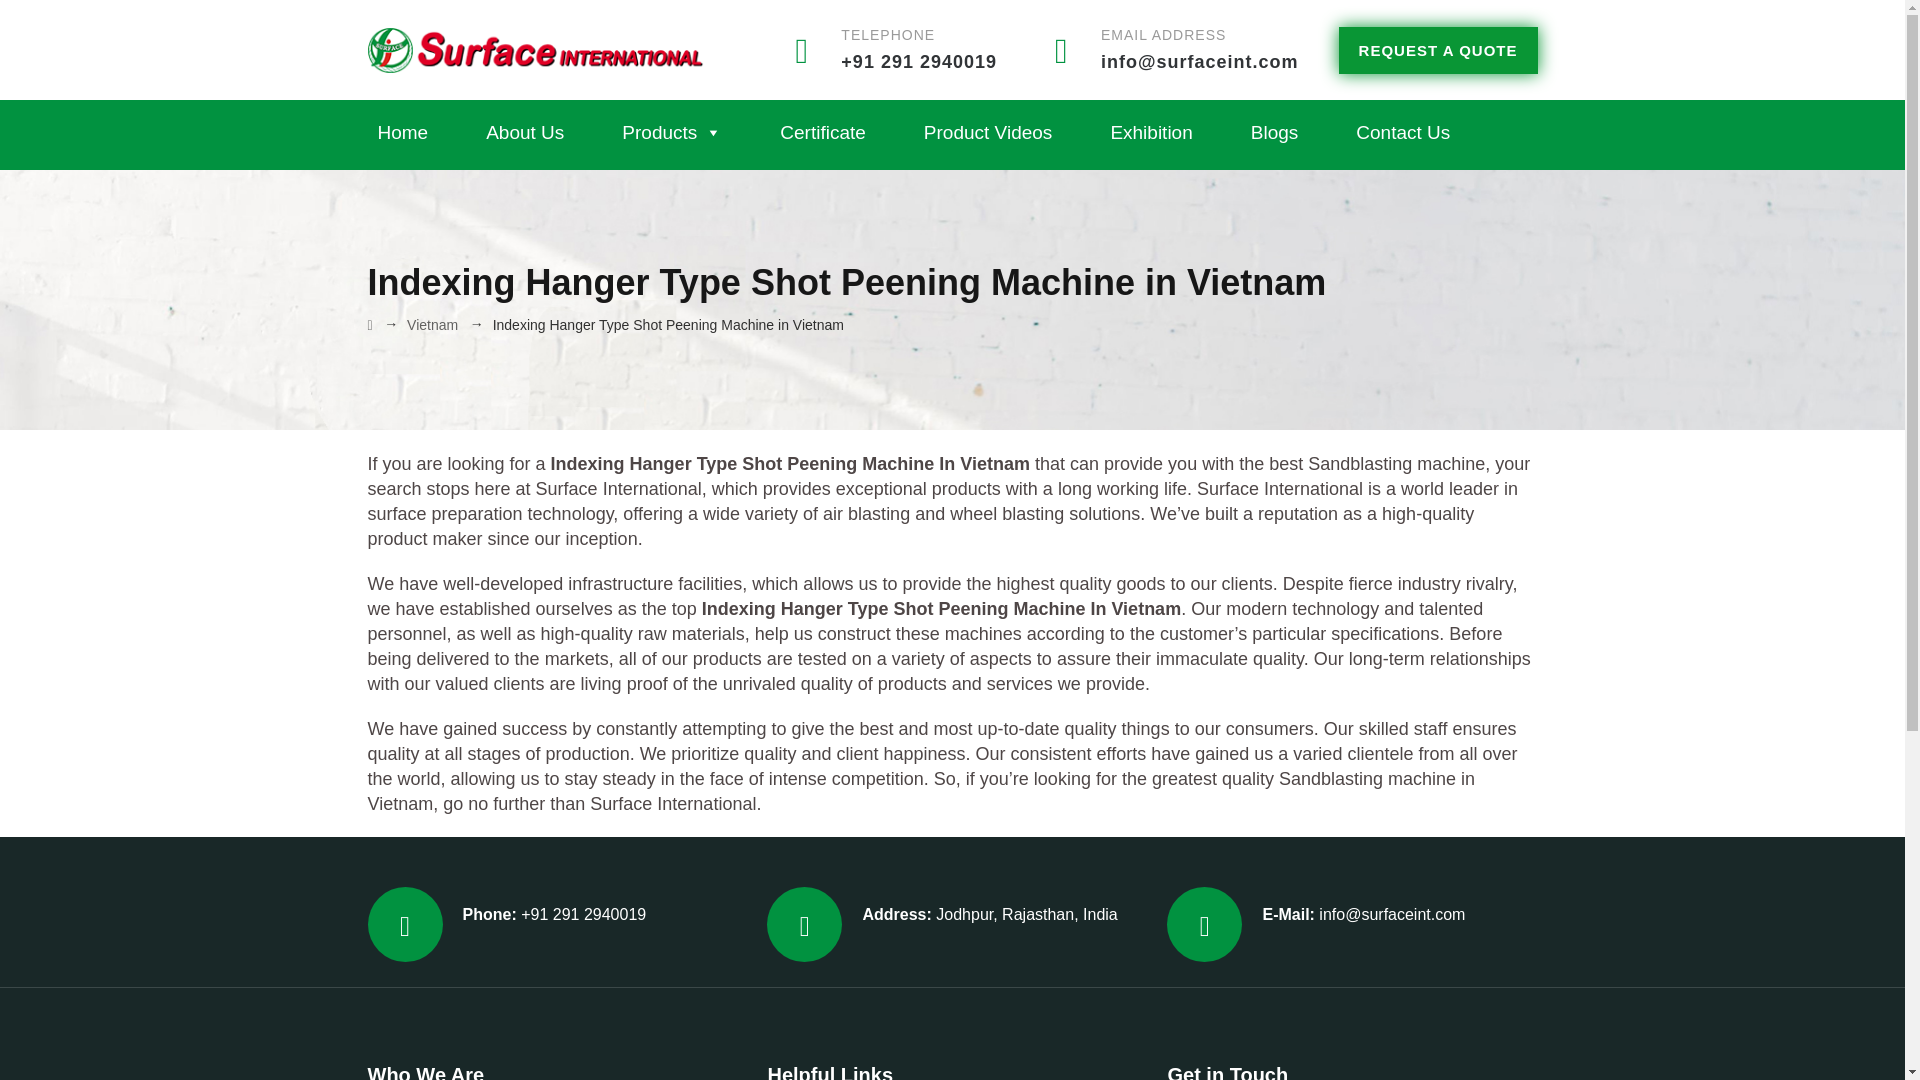 This screenshot has height=1080, width=1920. What do you see at coordinates (525, 133) in the screenshot?
I see `About Us` at bounding box center [525, 133].